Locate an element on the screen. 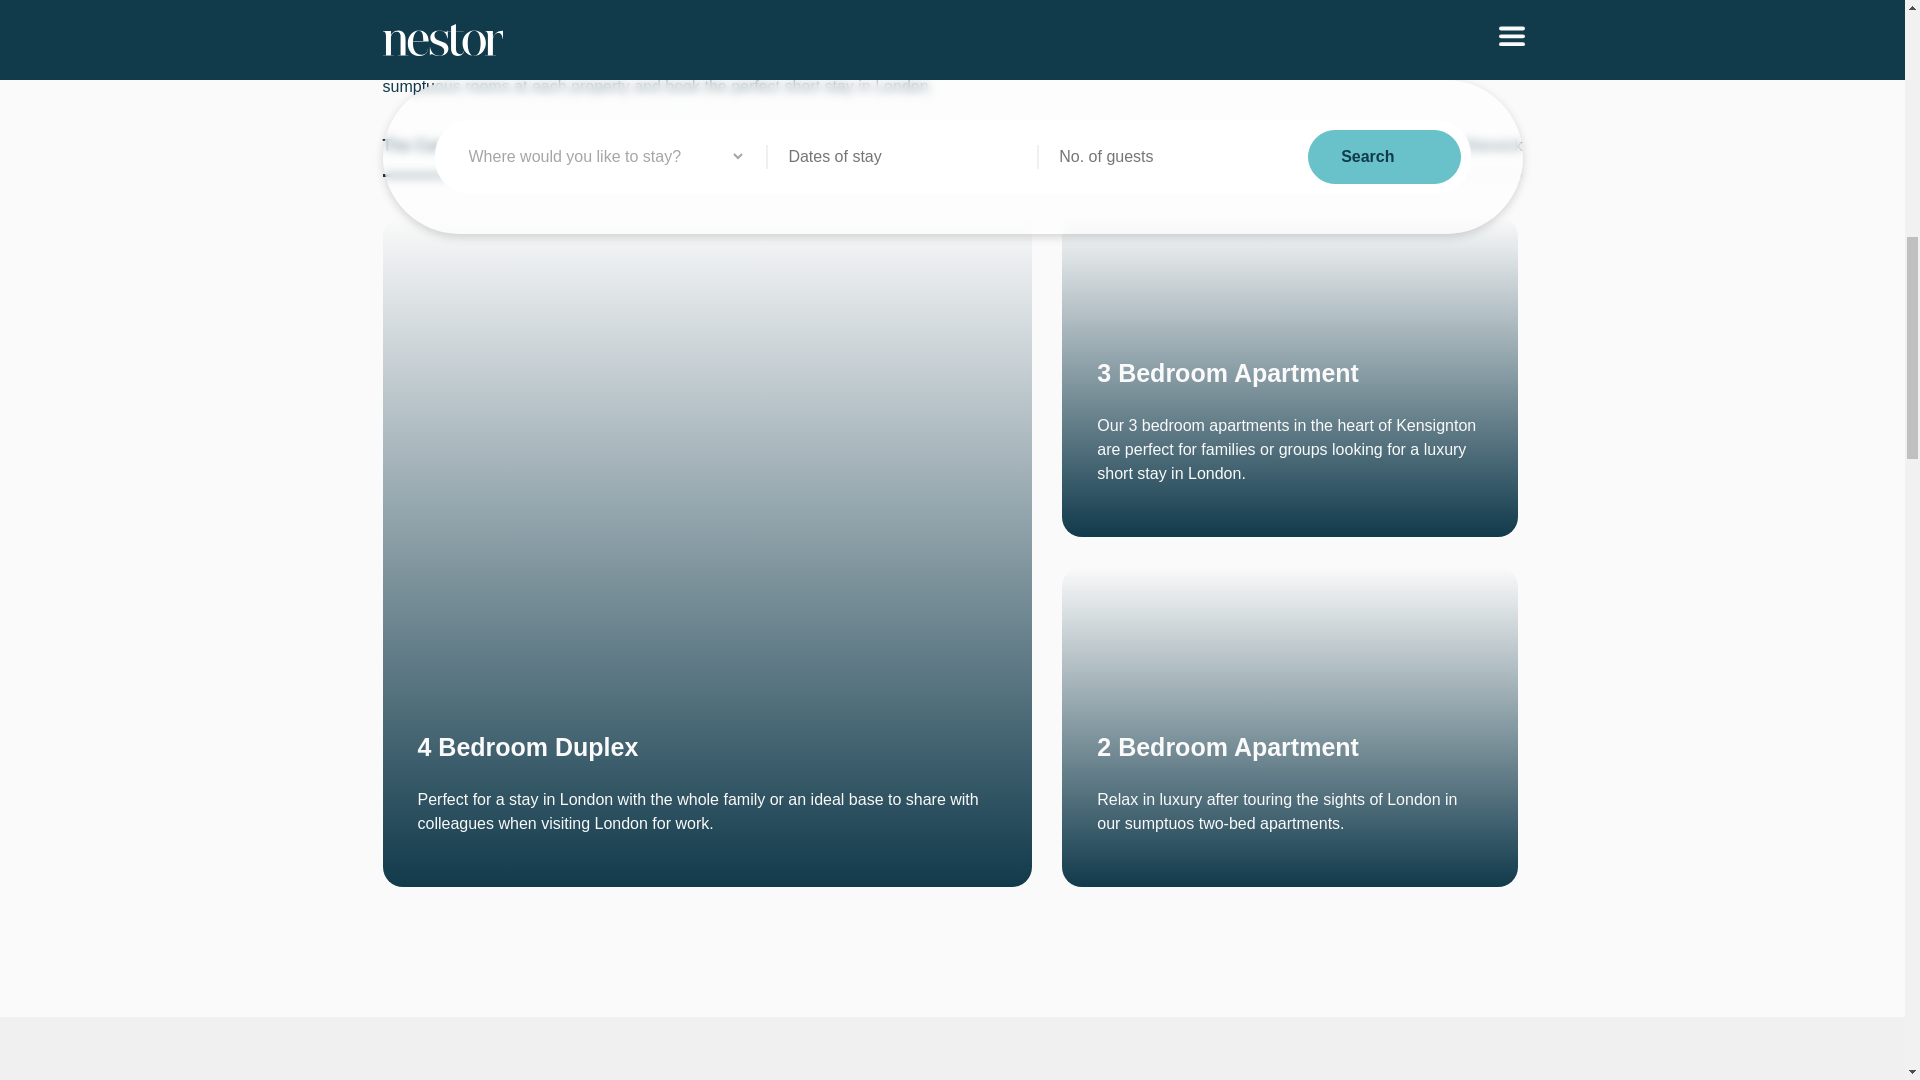 The height and width of the screenshot is (1080, 1920). The Warwick is located at coordinates (1476, 147).